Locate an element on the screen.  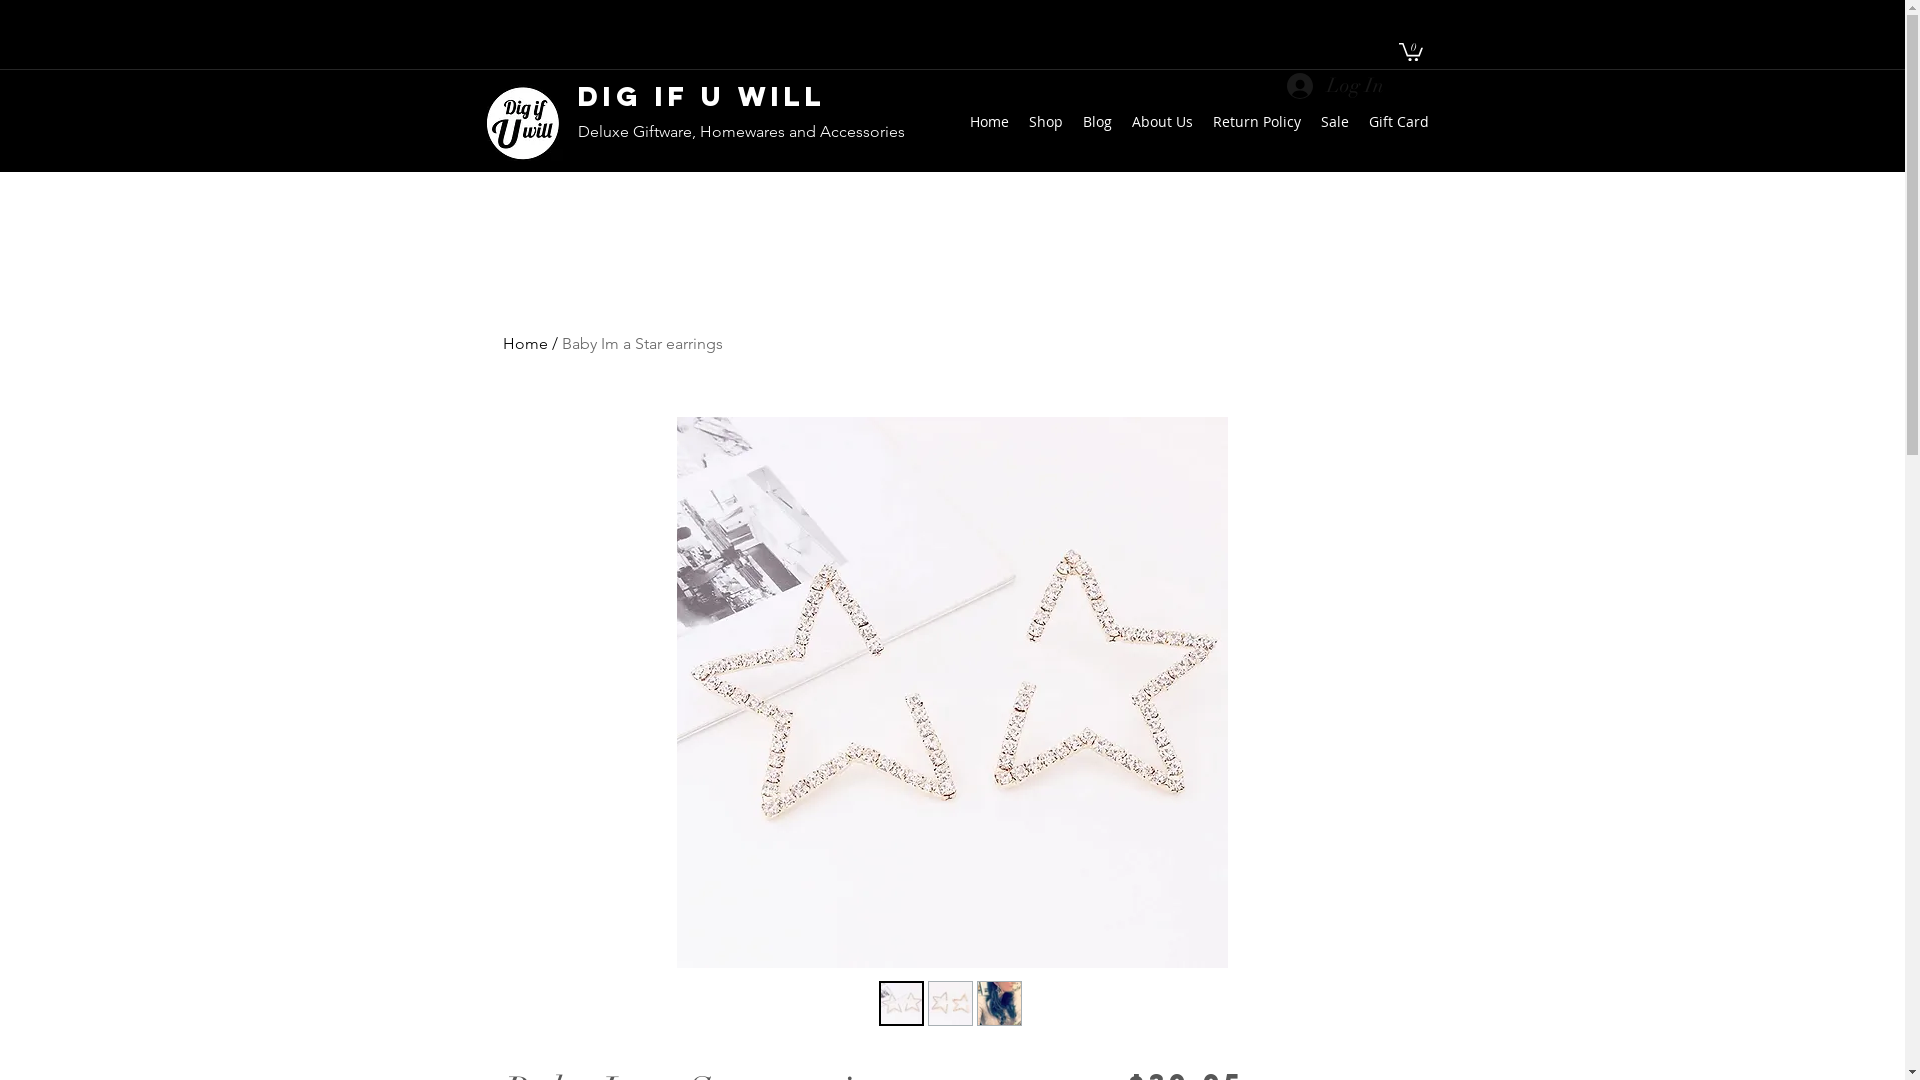
Return Policy is located at coordinates (1256, 122).